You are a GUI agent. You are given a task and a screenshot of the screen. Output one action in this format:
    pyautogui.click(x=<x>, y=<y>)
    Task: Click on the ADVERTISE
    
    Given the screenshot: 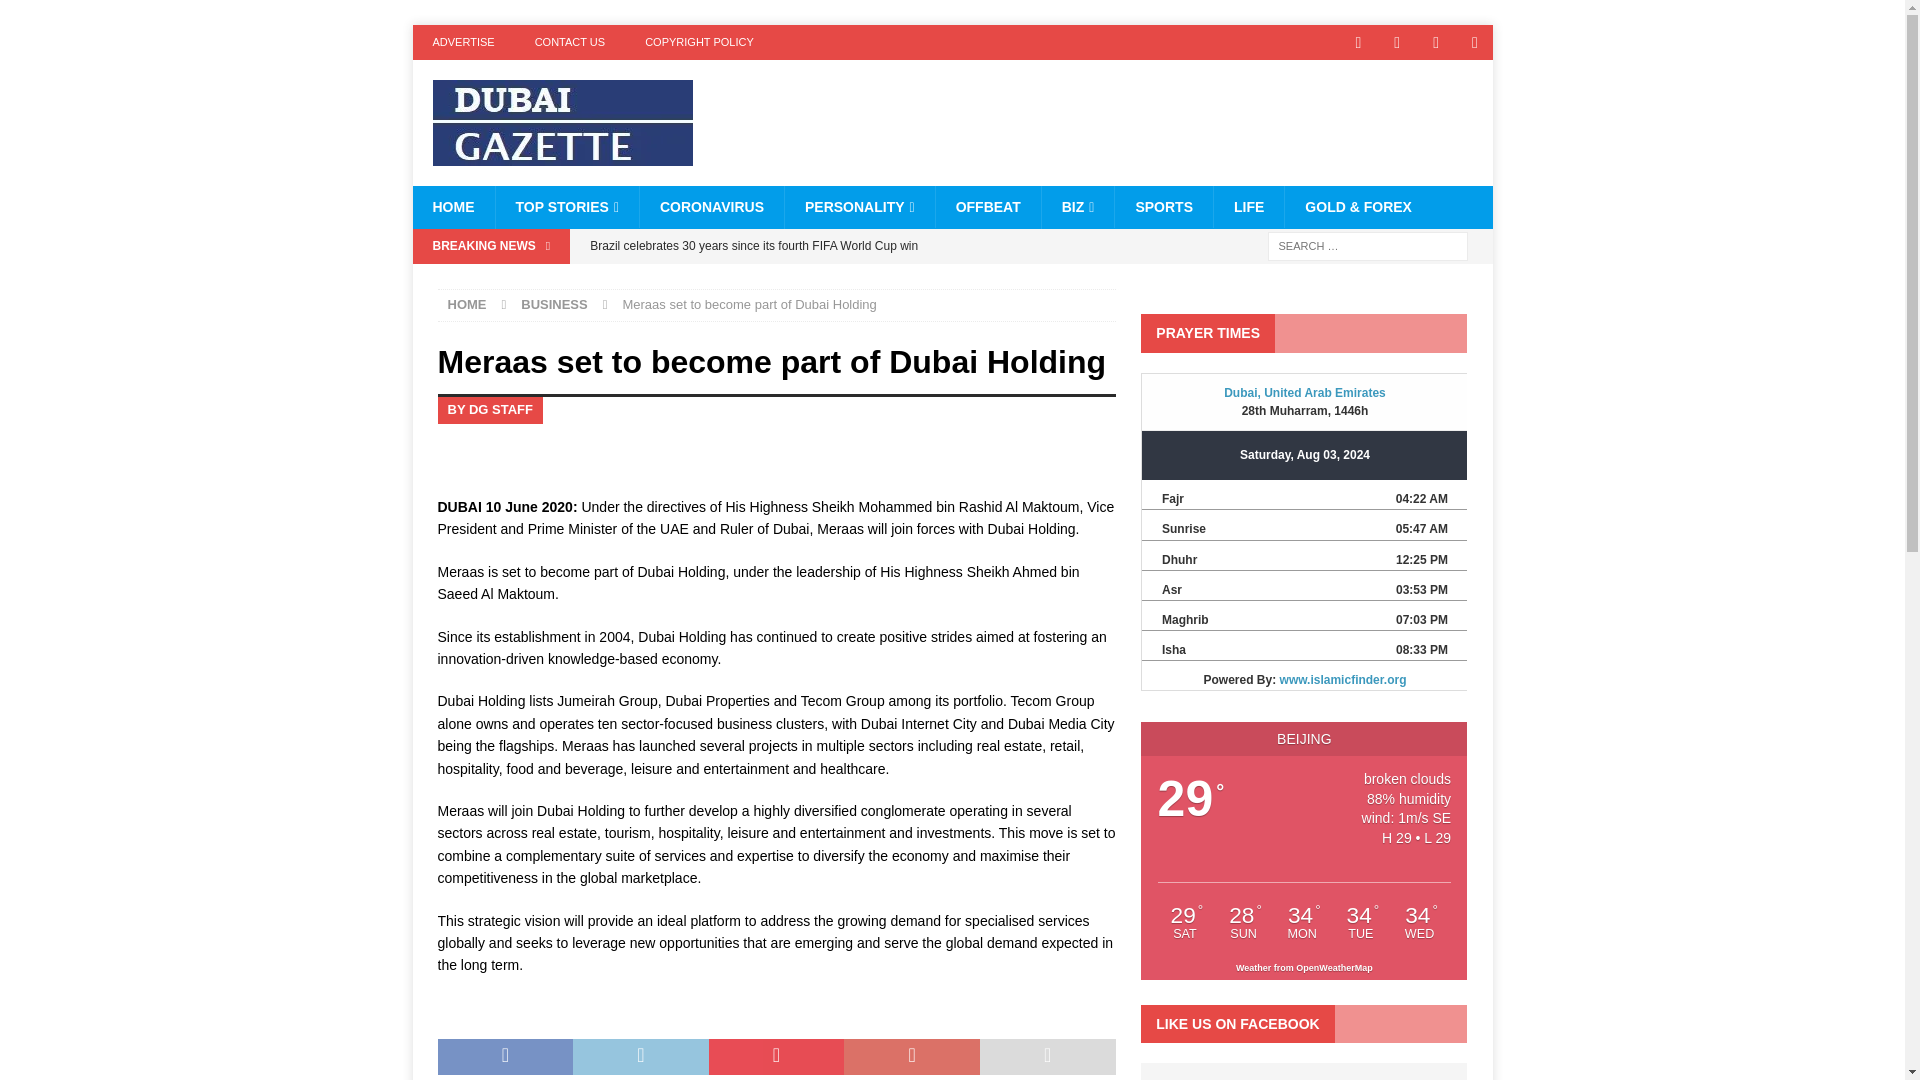 What is the action you would take?
    pyautogui.click(x=463, y=42)
    